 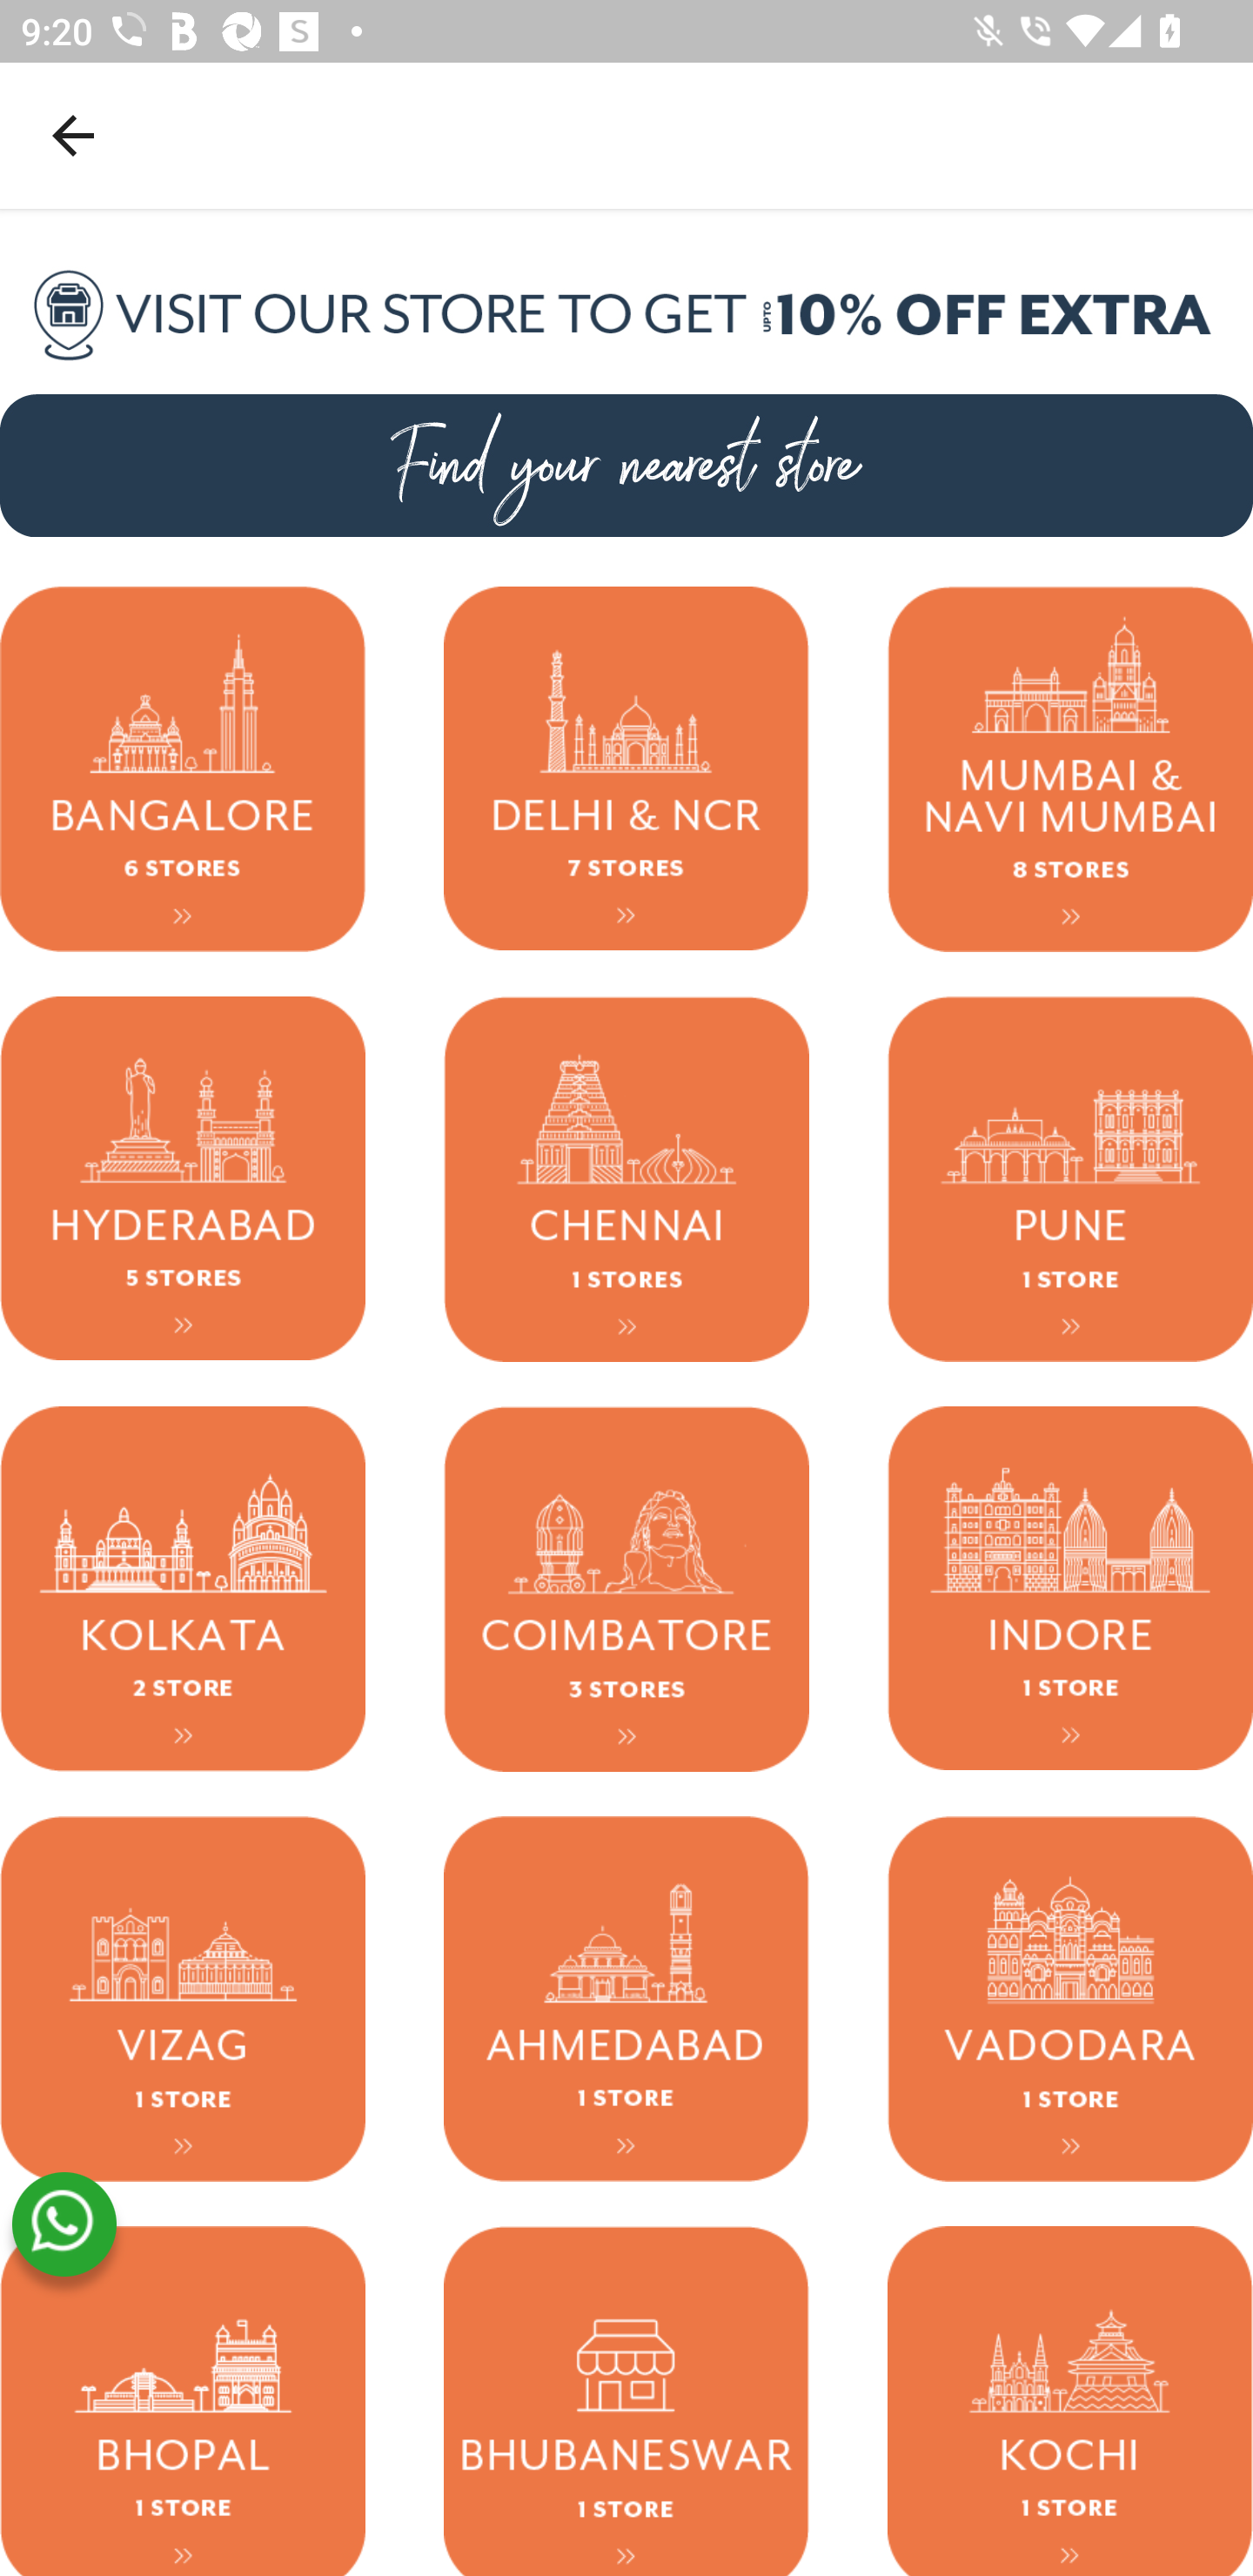 What do you see at coordinates (1070, 768) in the screenshot?
I see `Mumbai` at bounding box center [1070, 768].